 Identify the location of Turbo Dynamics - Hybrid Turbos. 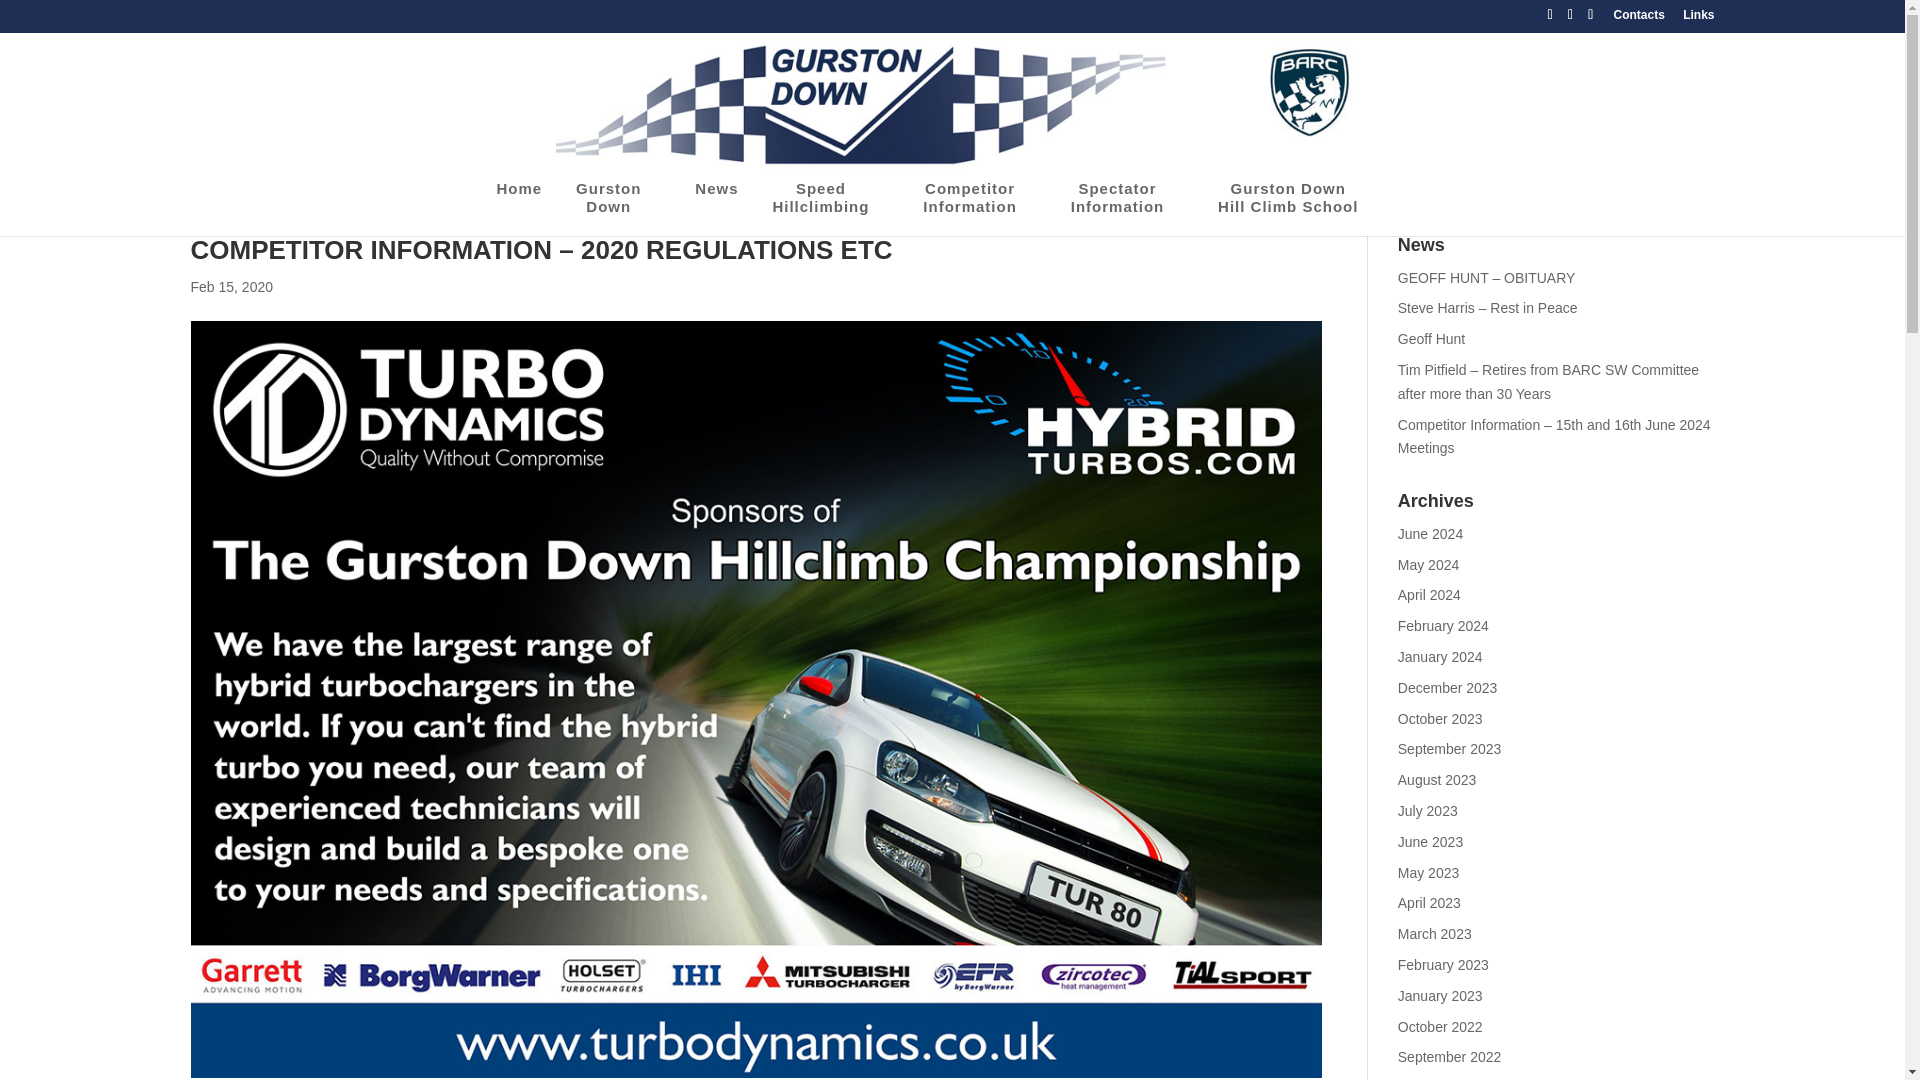
(618, 208).